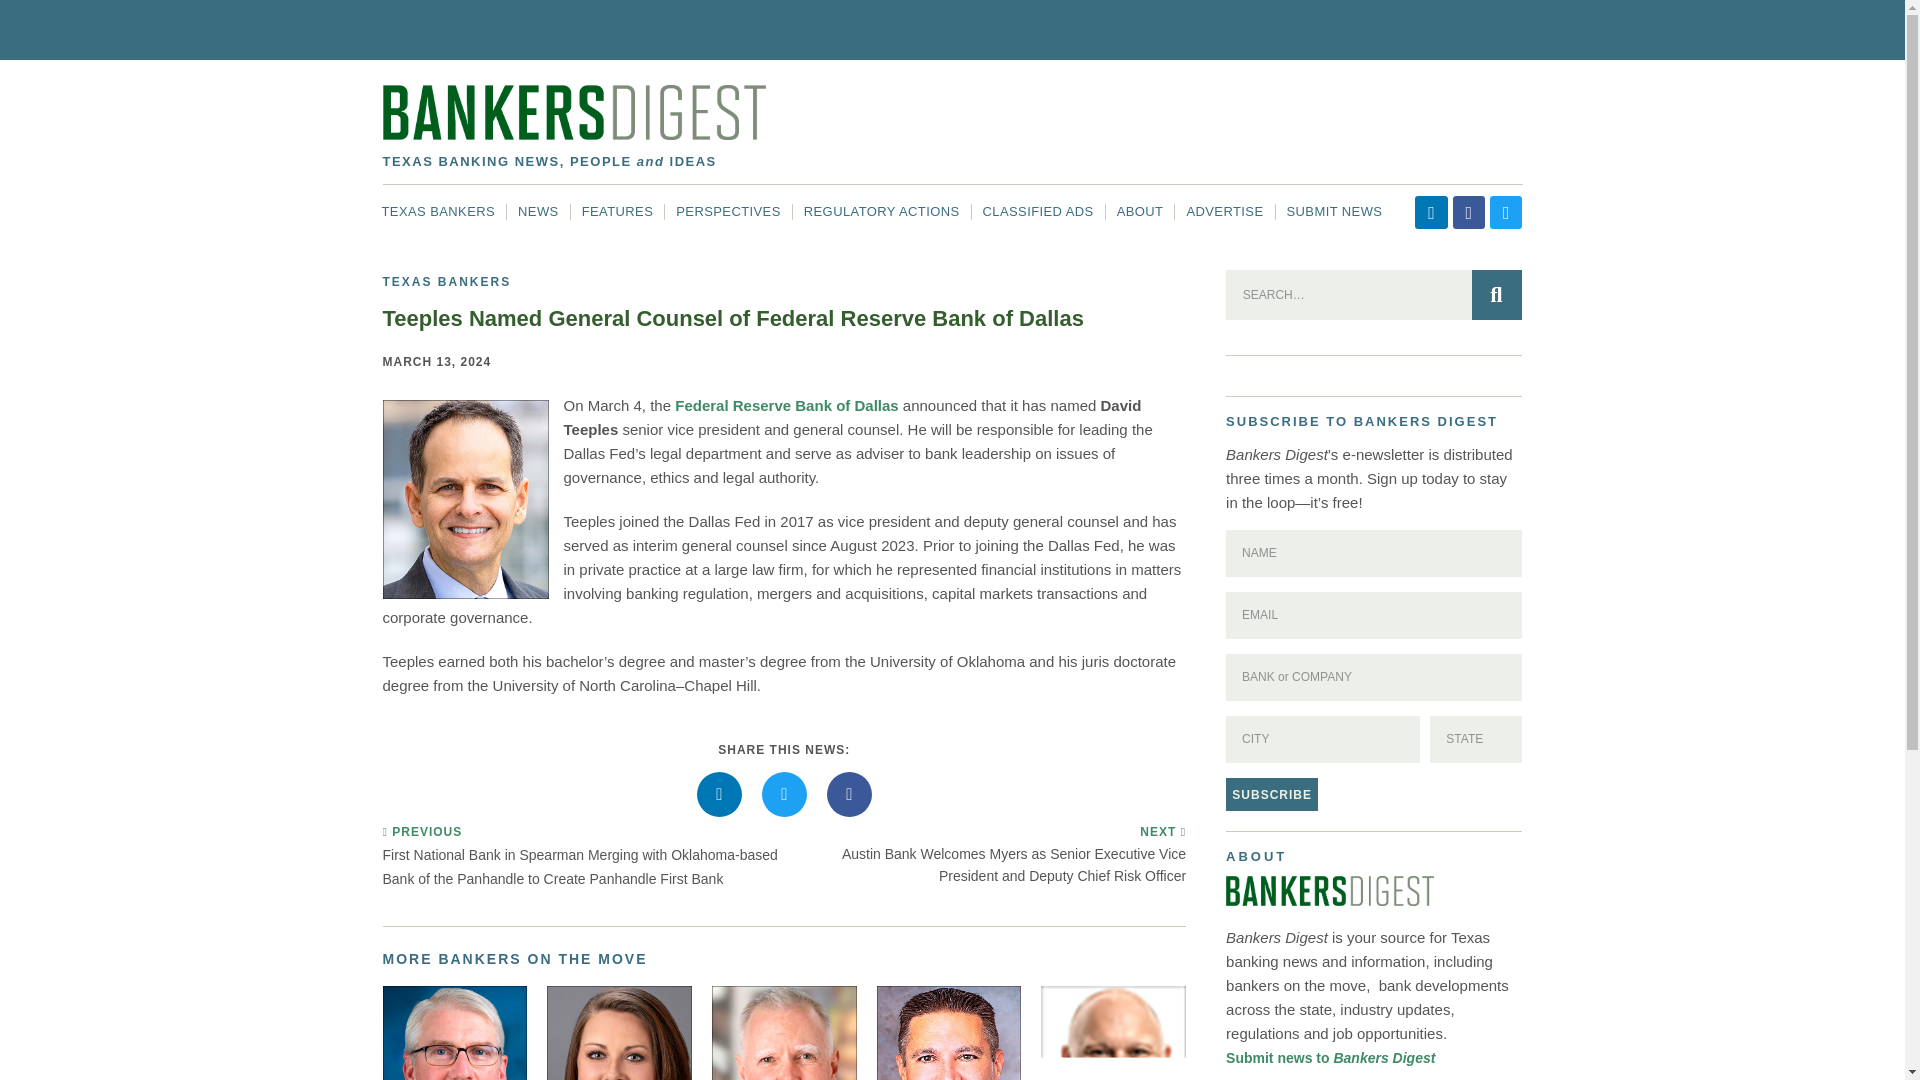  I want to click on SUBMIT NEWS, so click(1334, 212).